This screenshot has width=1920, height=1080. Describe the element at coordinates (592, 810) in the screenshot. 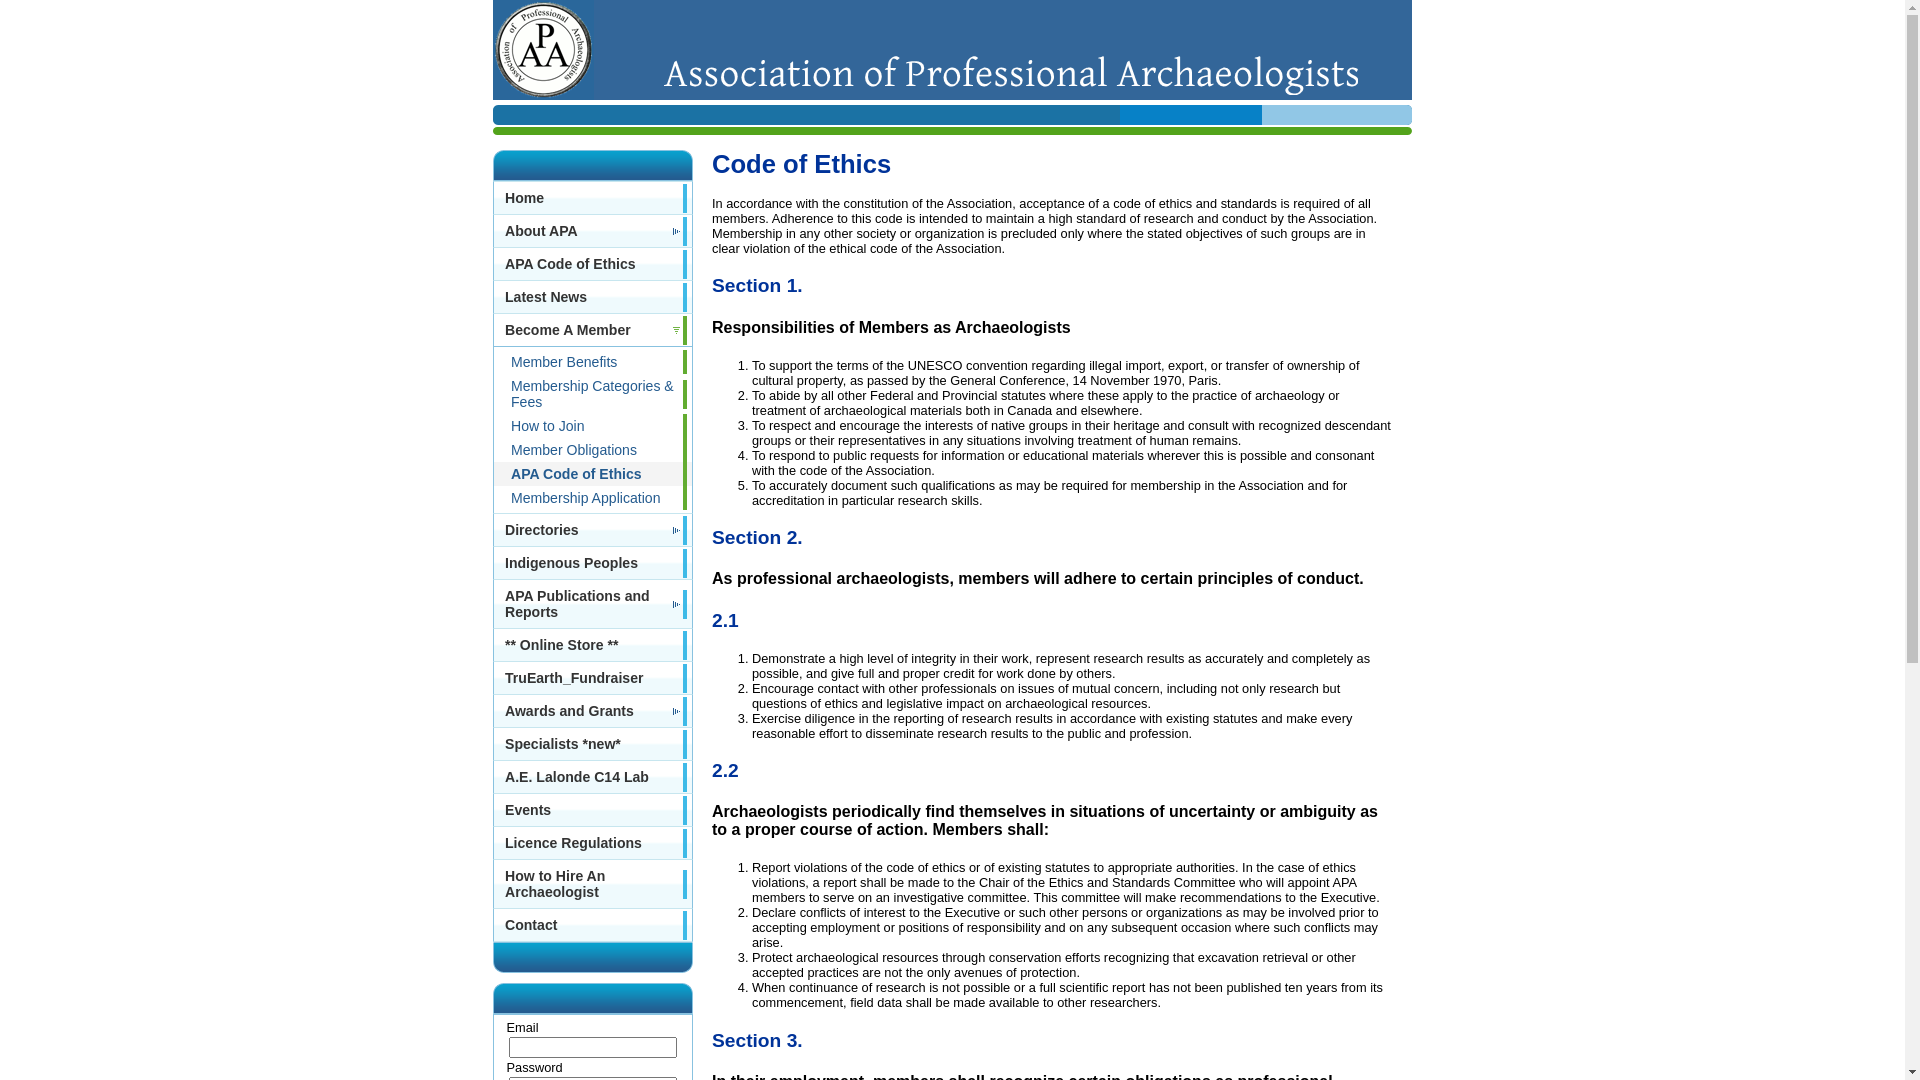

I see `Events` at that location.